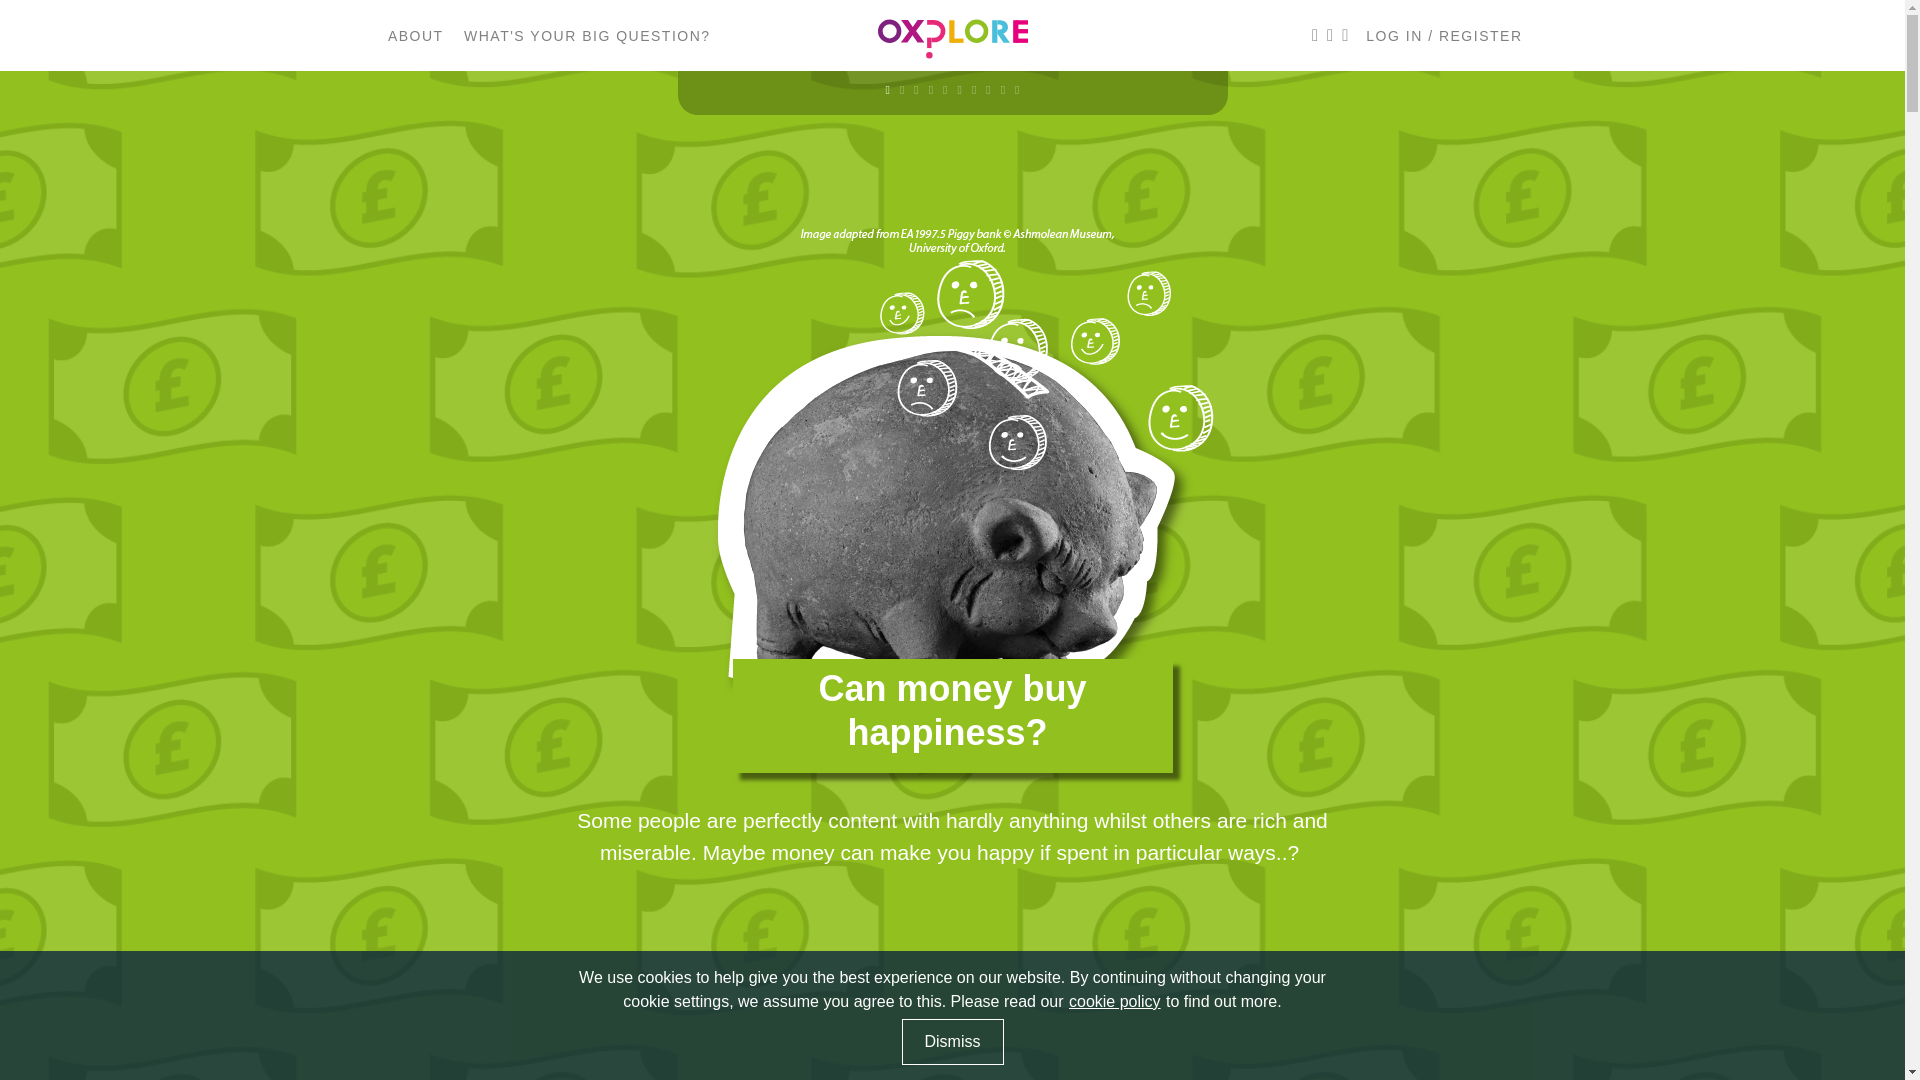 This screenshot has height=1080, width=1920. Describe the element at coordinates (415, 36) in the screenshot. I see `ABOUT` at that location.